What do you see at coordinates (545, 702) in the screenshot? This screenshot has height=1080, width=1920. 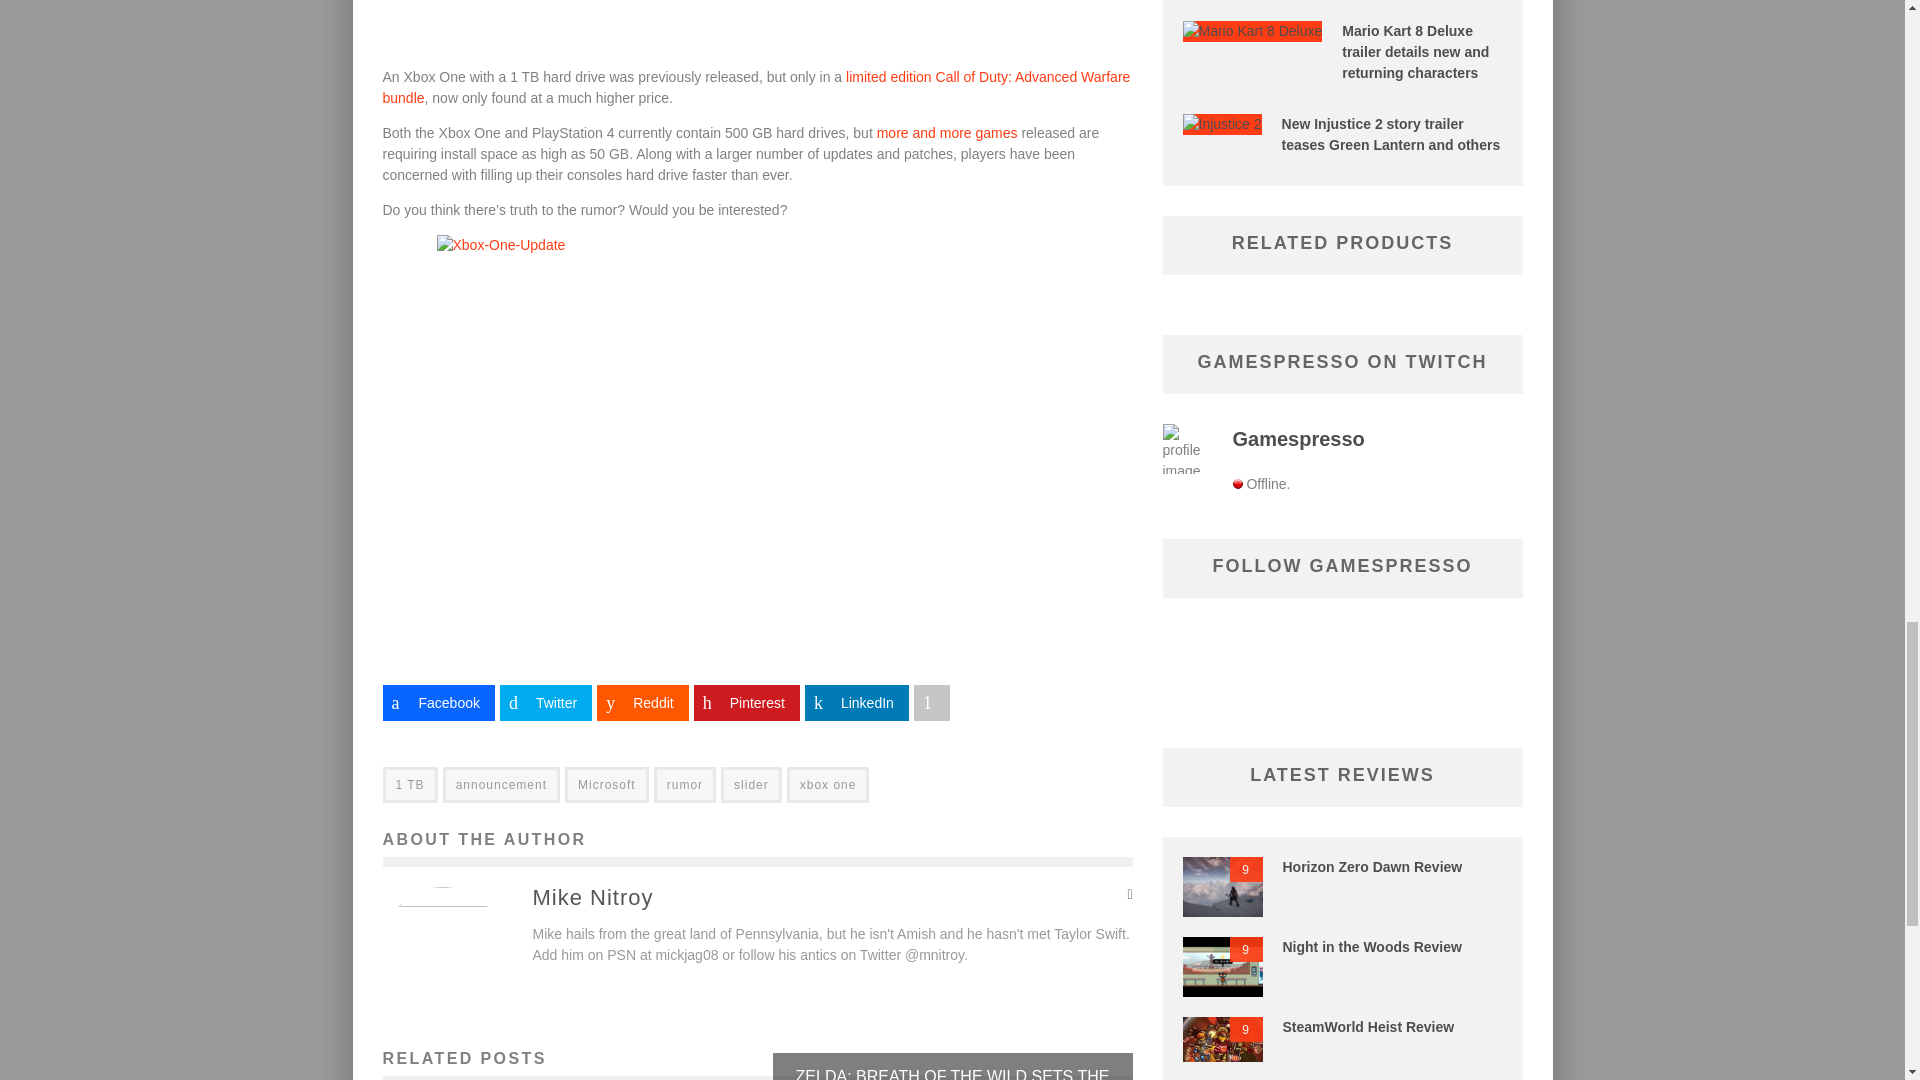 I see `Share on Twitter` at bounding box center [545, 702].